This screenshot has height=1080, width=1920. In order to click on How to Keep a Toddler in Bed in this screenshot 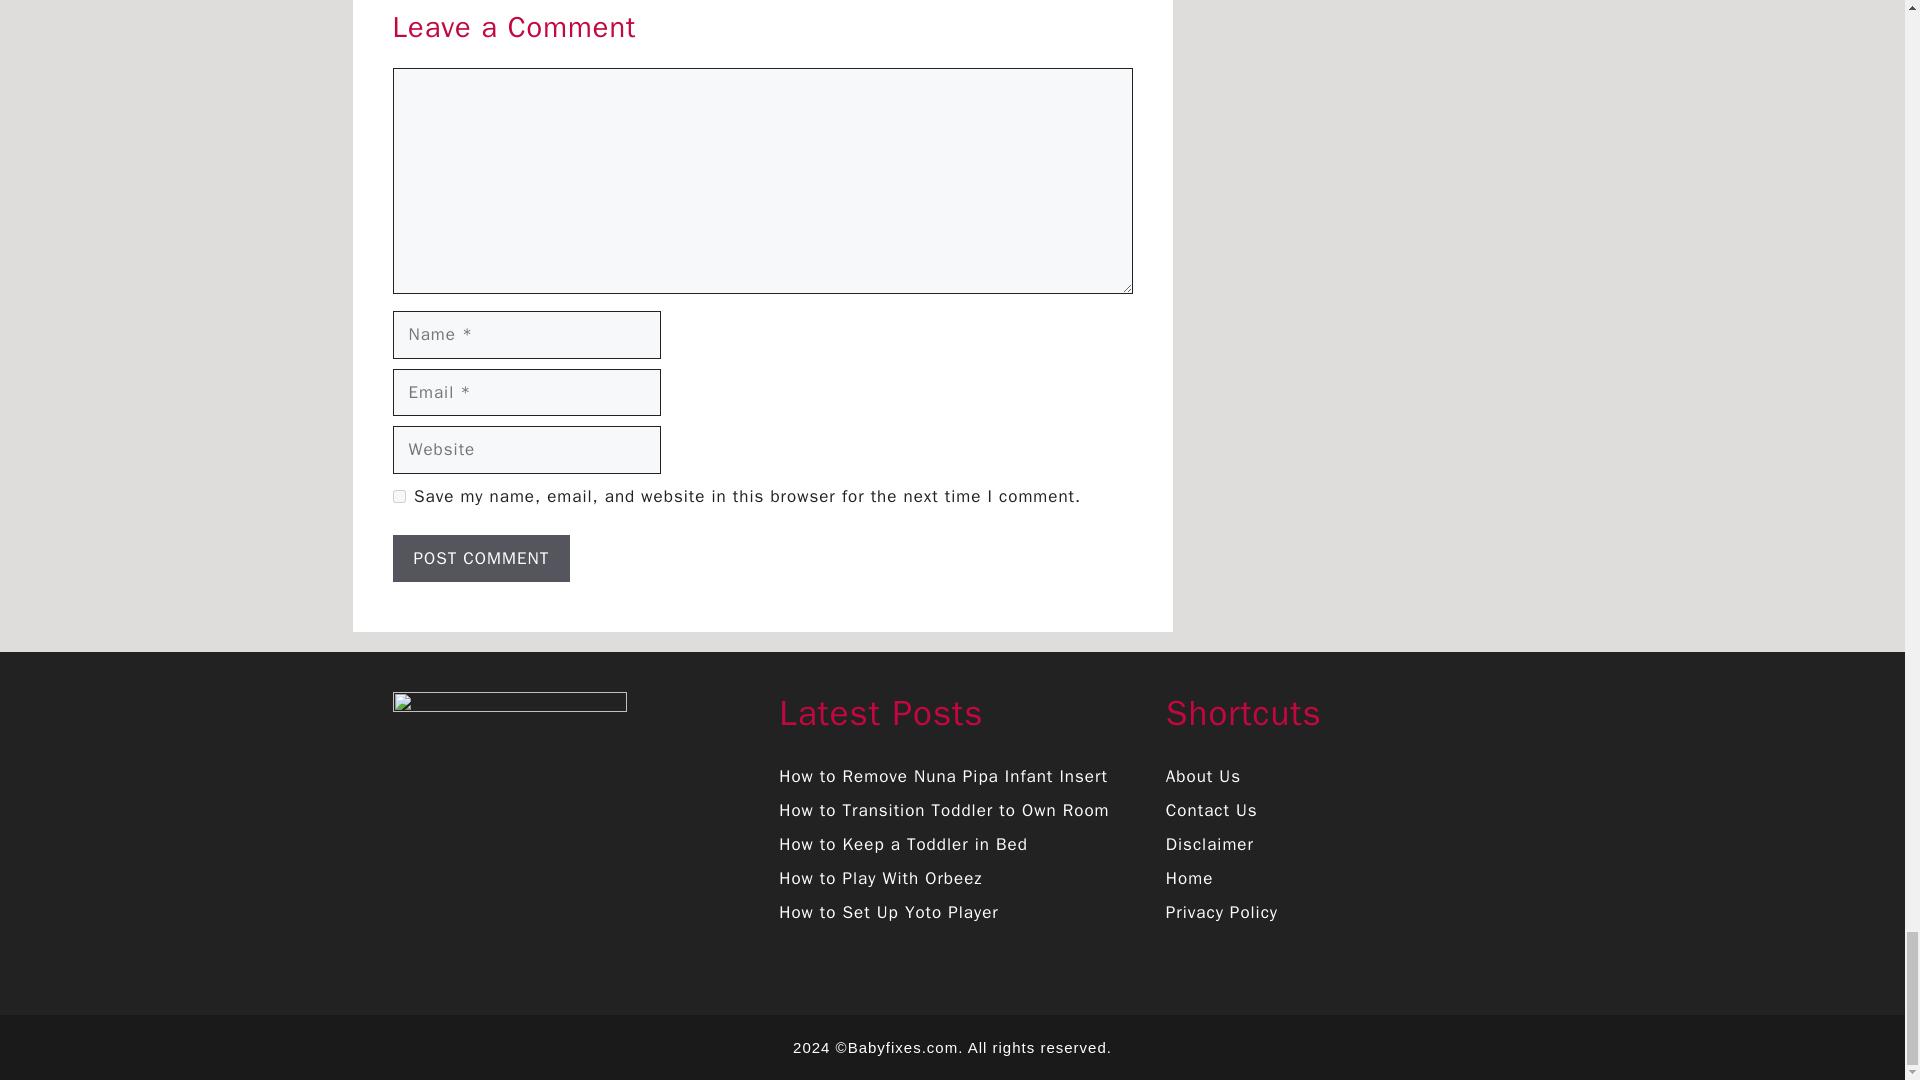, I will do `click(903, 844)`.